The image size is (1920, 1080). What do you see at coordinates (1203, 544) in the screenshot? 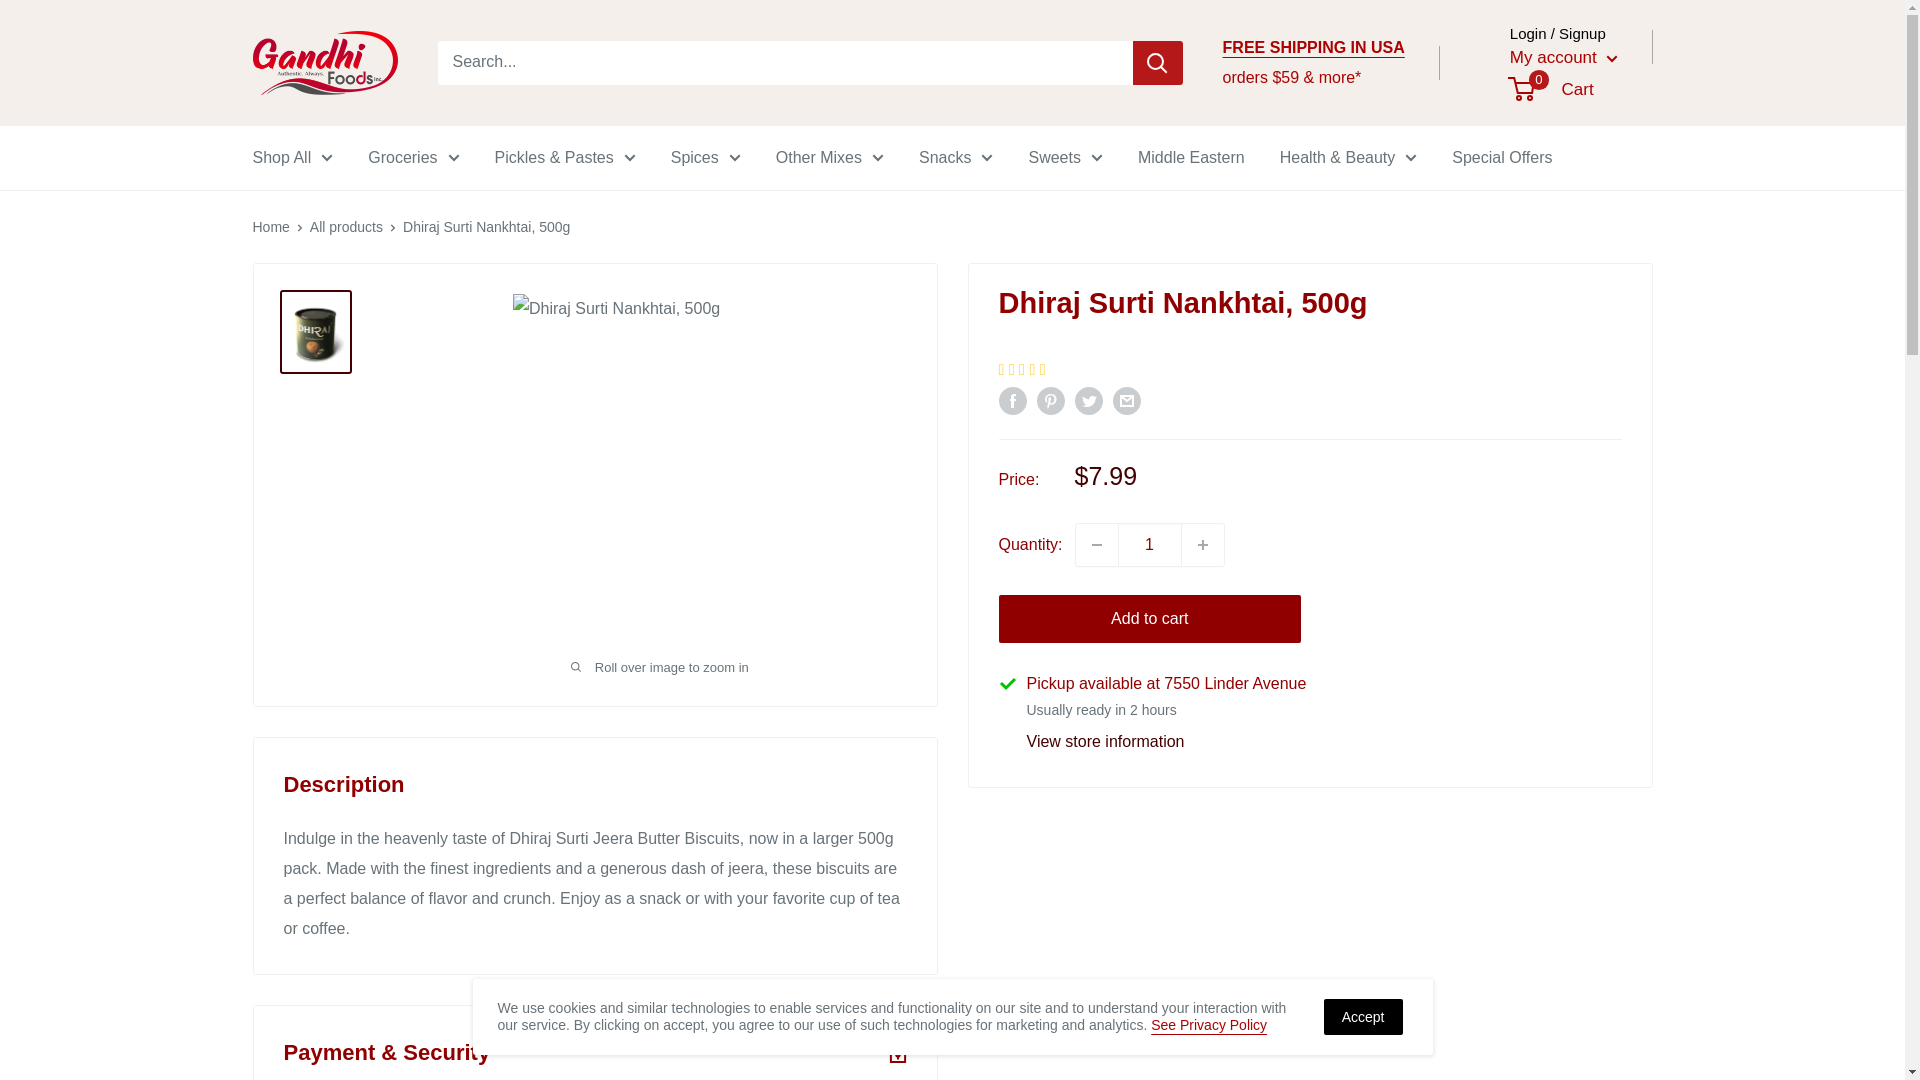
I see `Increase quantity by 1` at bounding box center [1203, 544].